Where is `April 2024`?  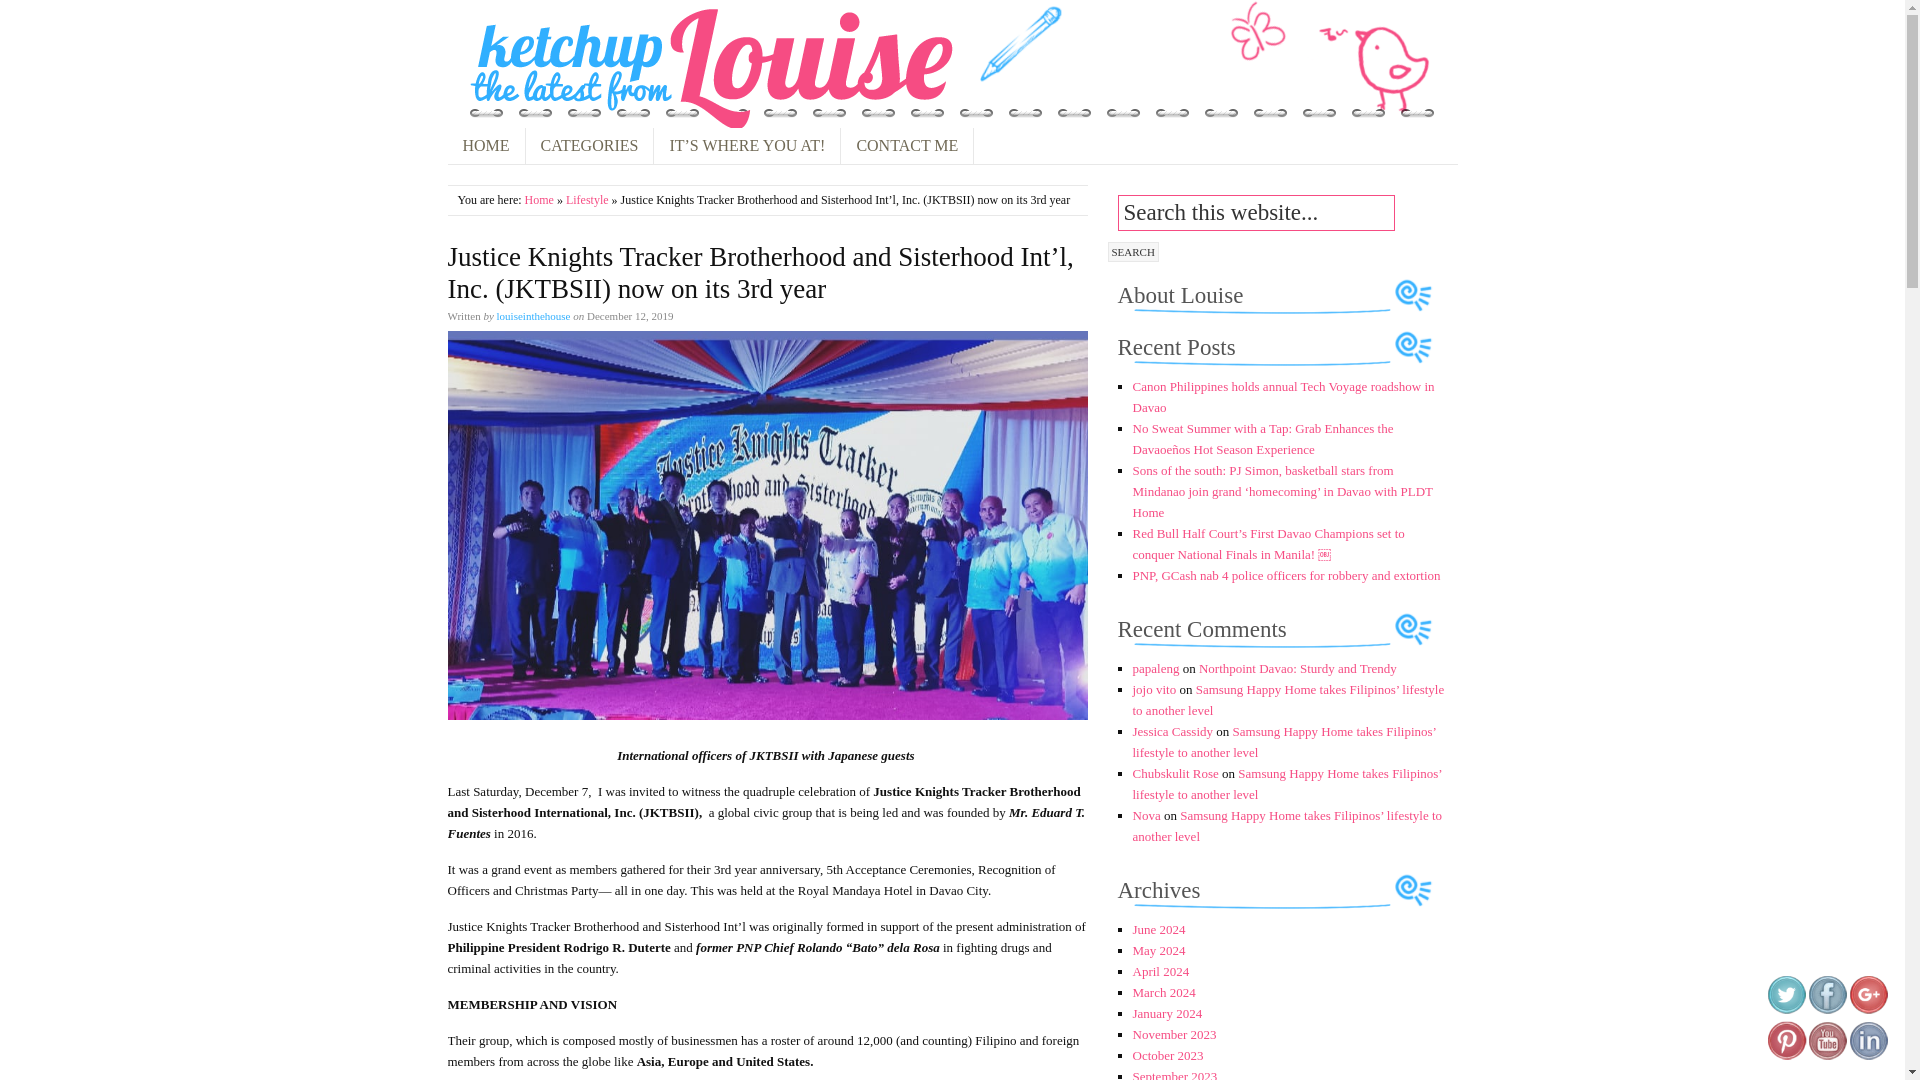 April 2024 is located at coordinates (1160, 971).